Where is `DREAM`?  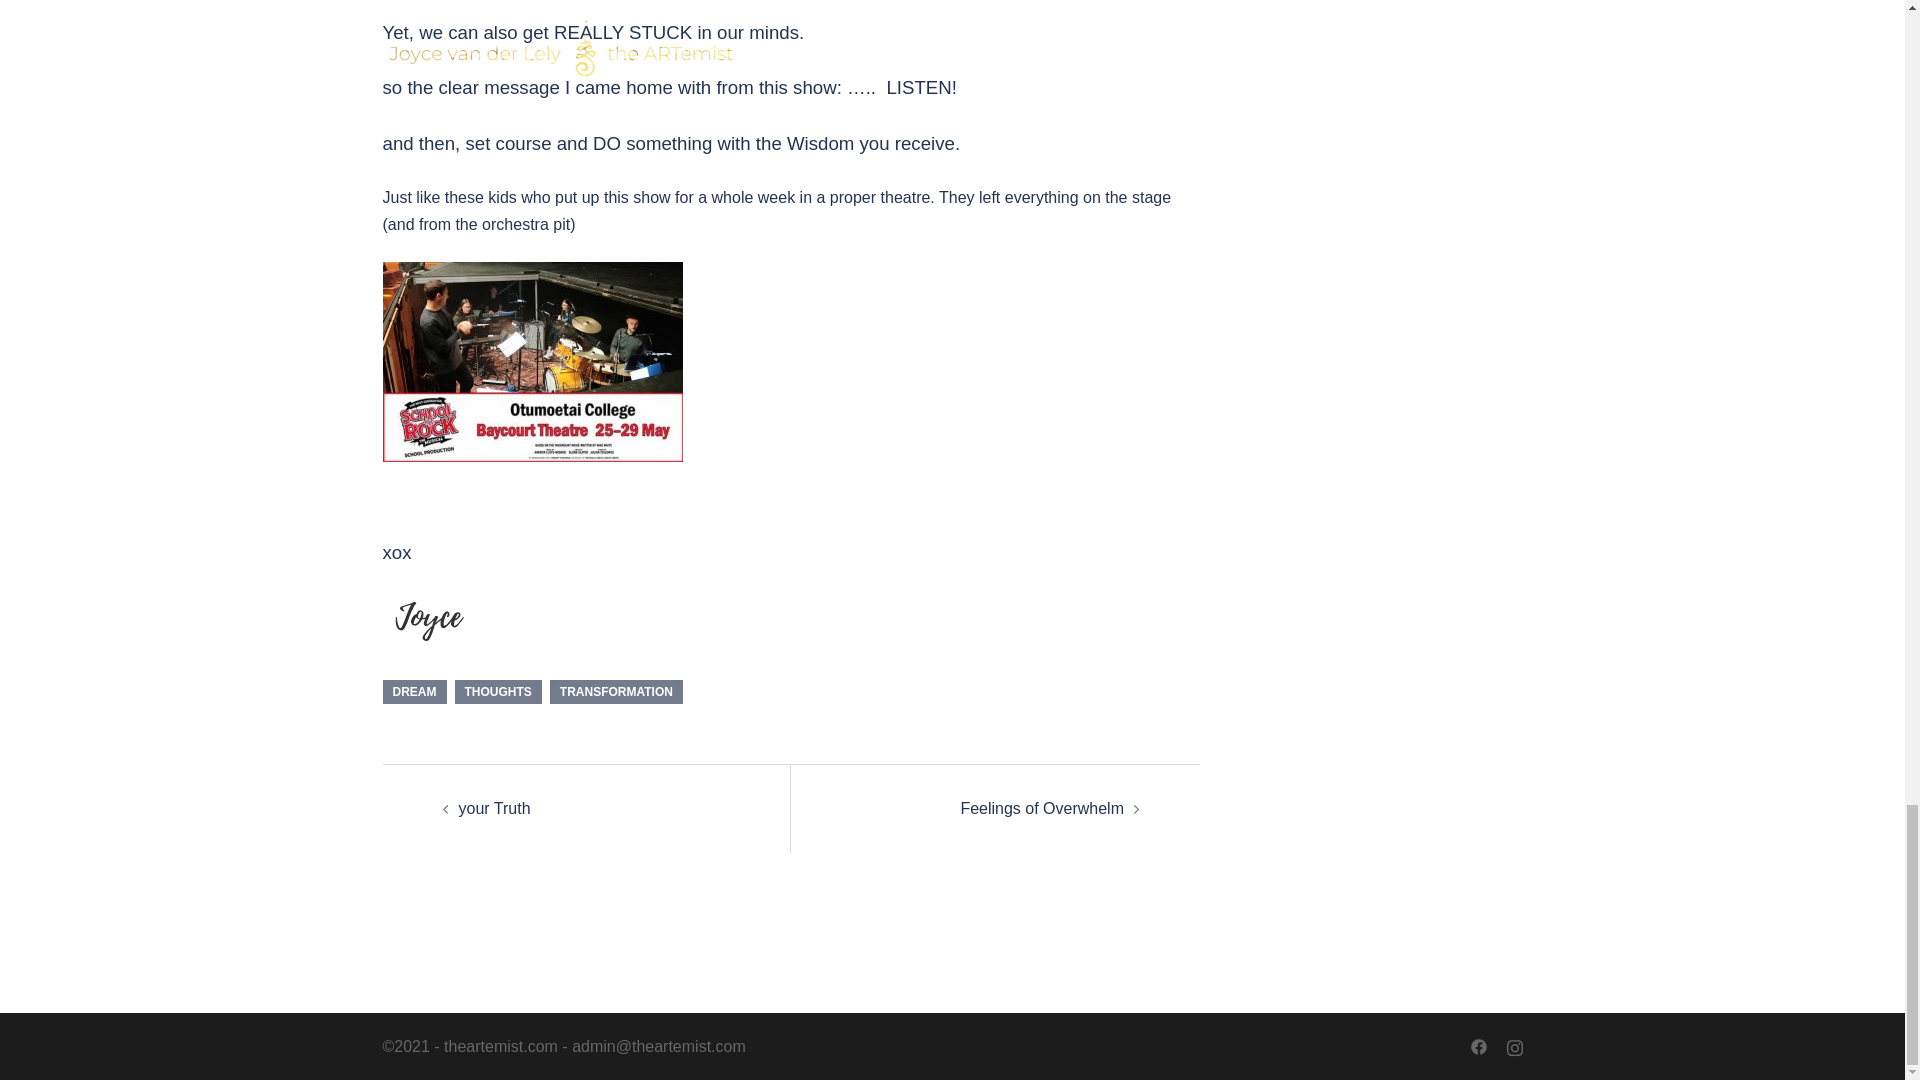 DREAM is located at coordinates (414, 692).